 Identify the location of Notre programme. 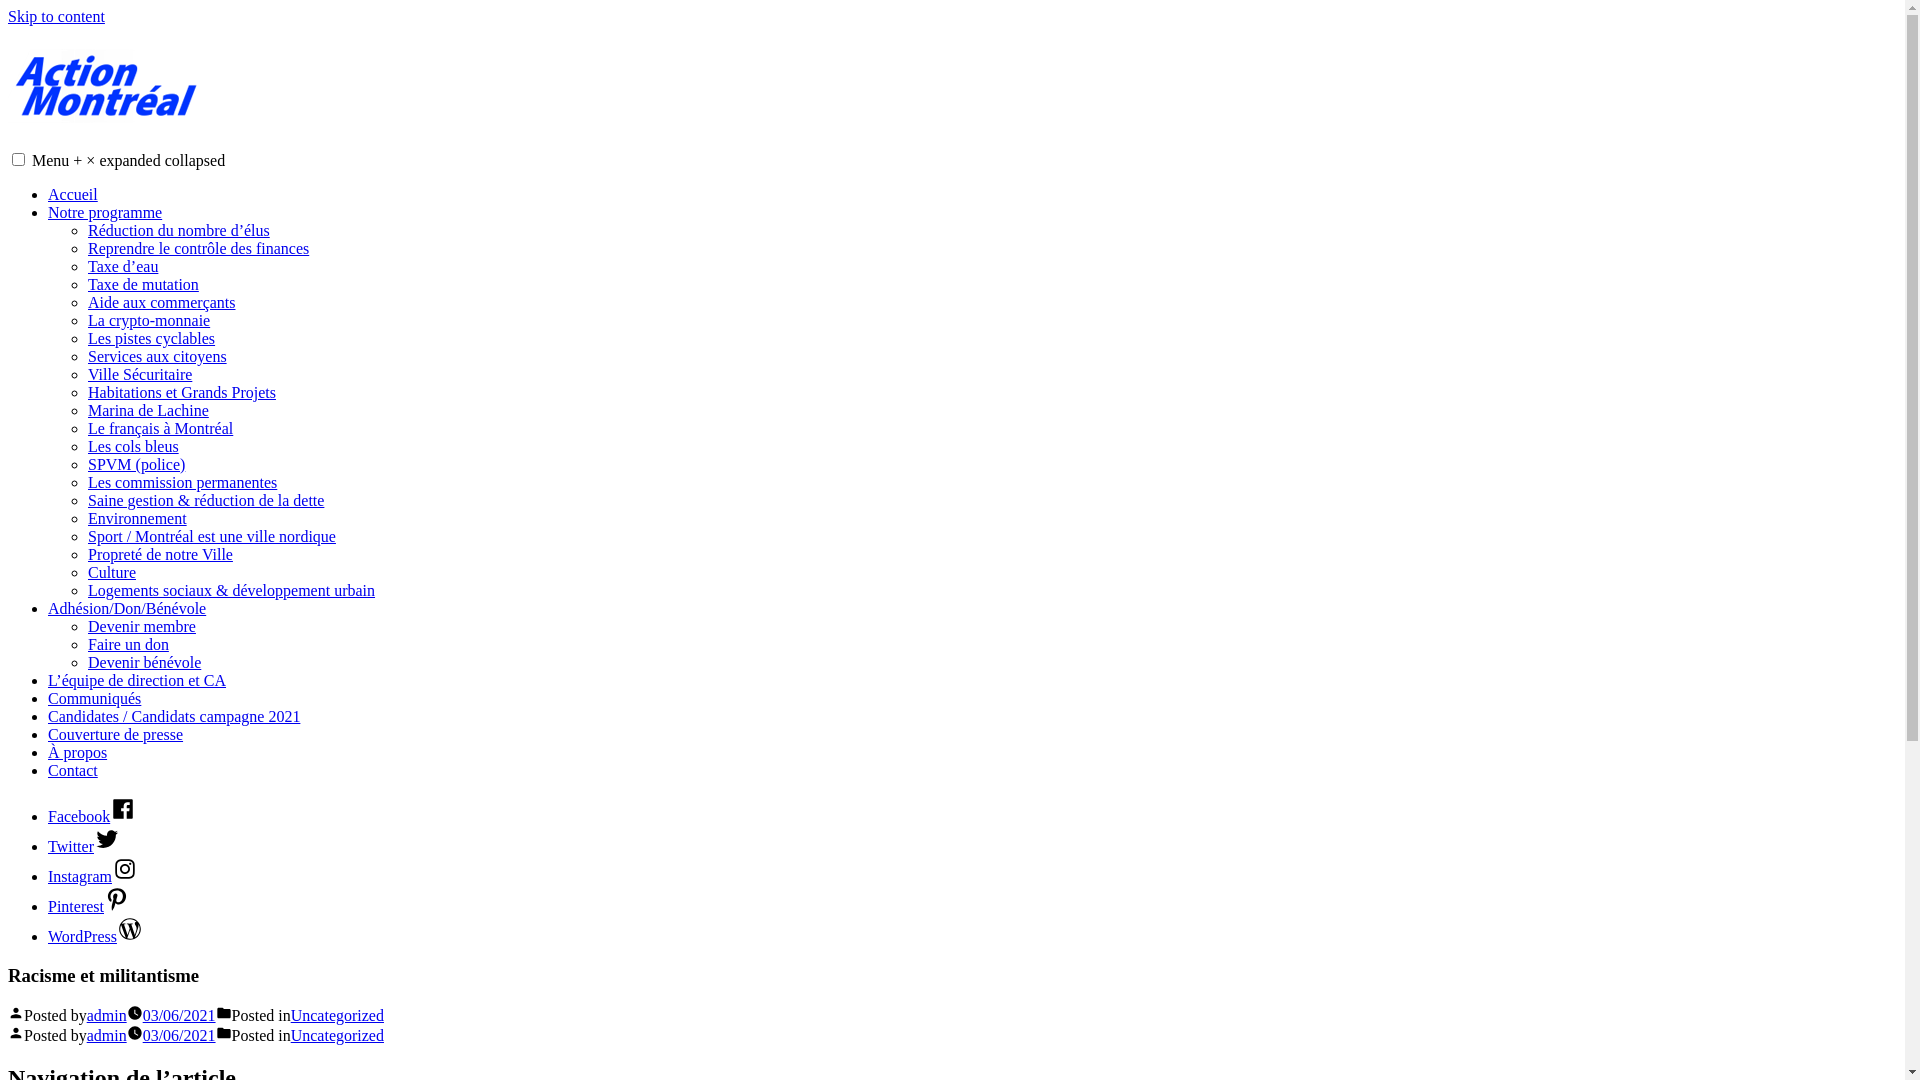
(105, 212).